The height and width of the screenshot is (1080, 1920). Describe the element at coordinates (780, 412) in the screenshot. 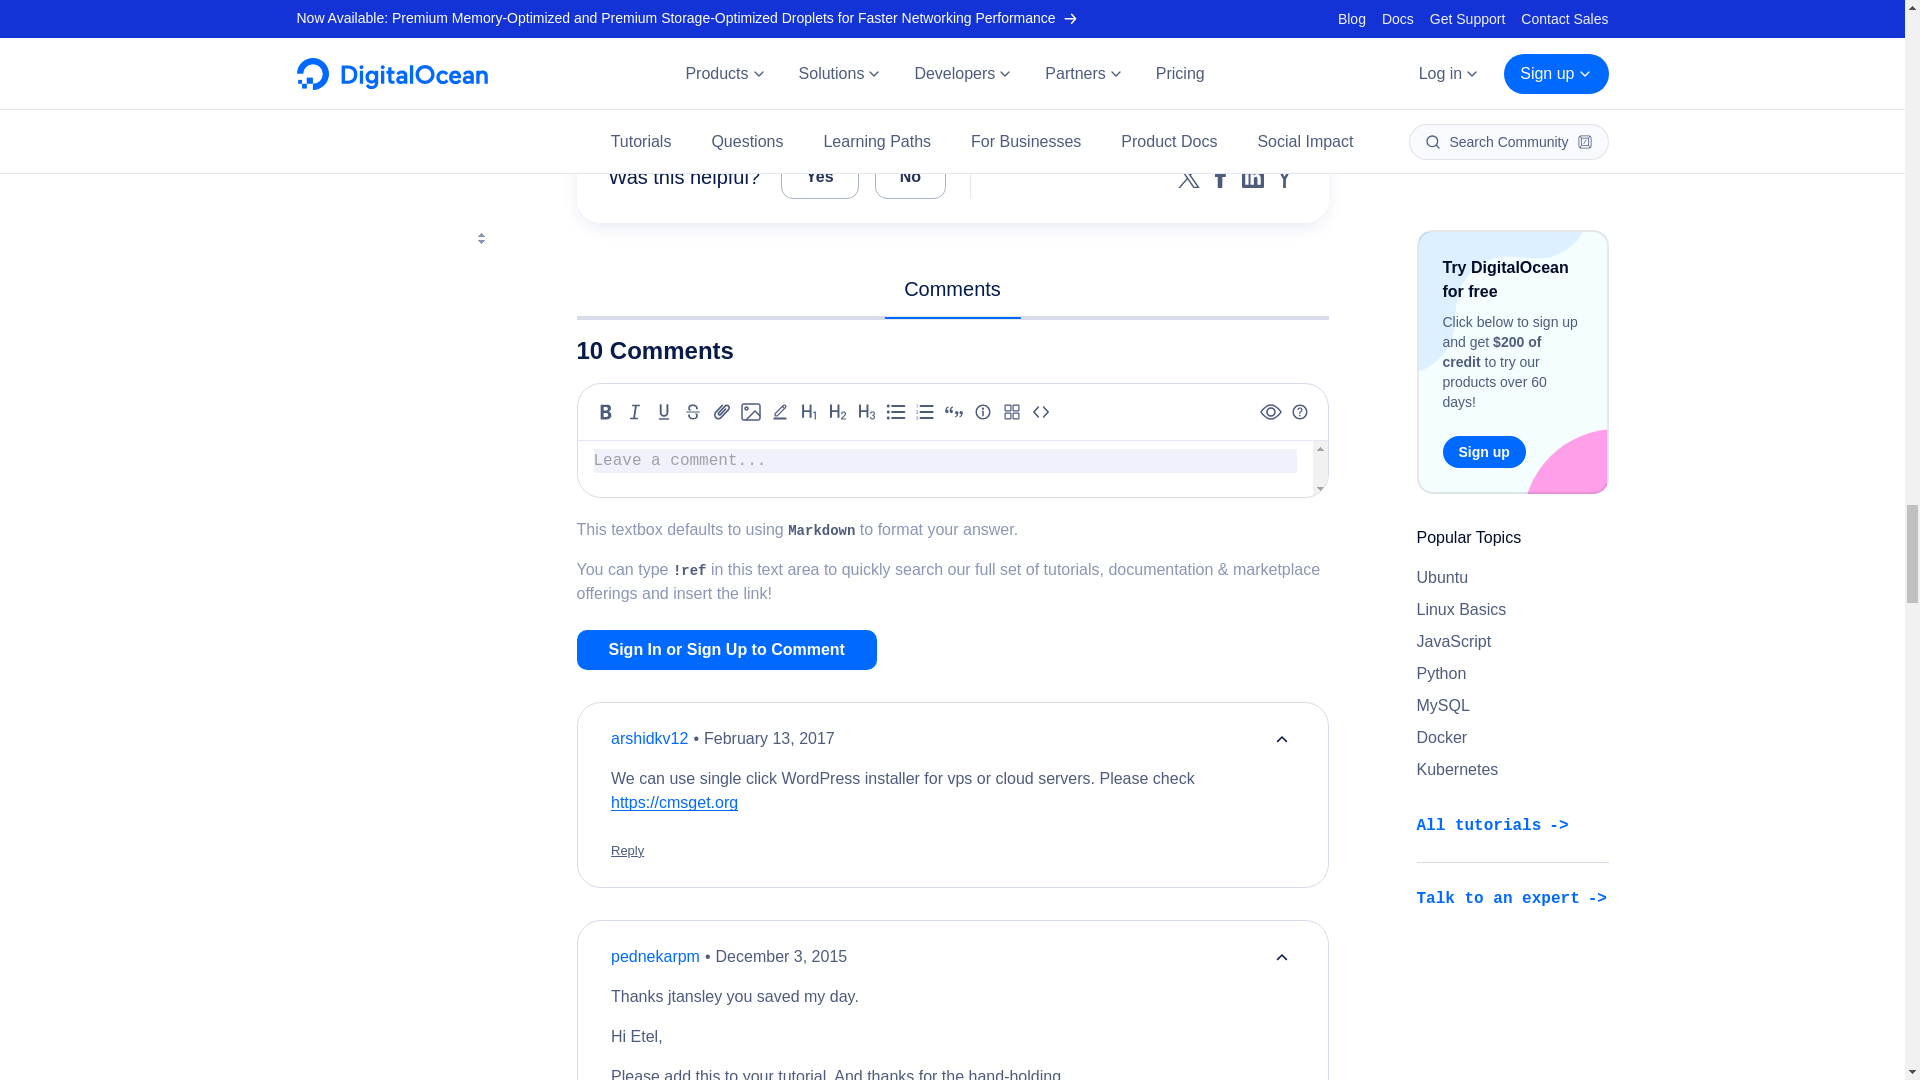

I see `Highlight` at that location.